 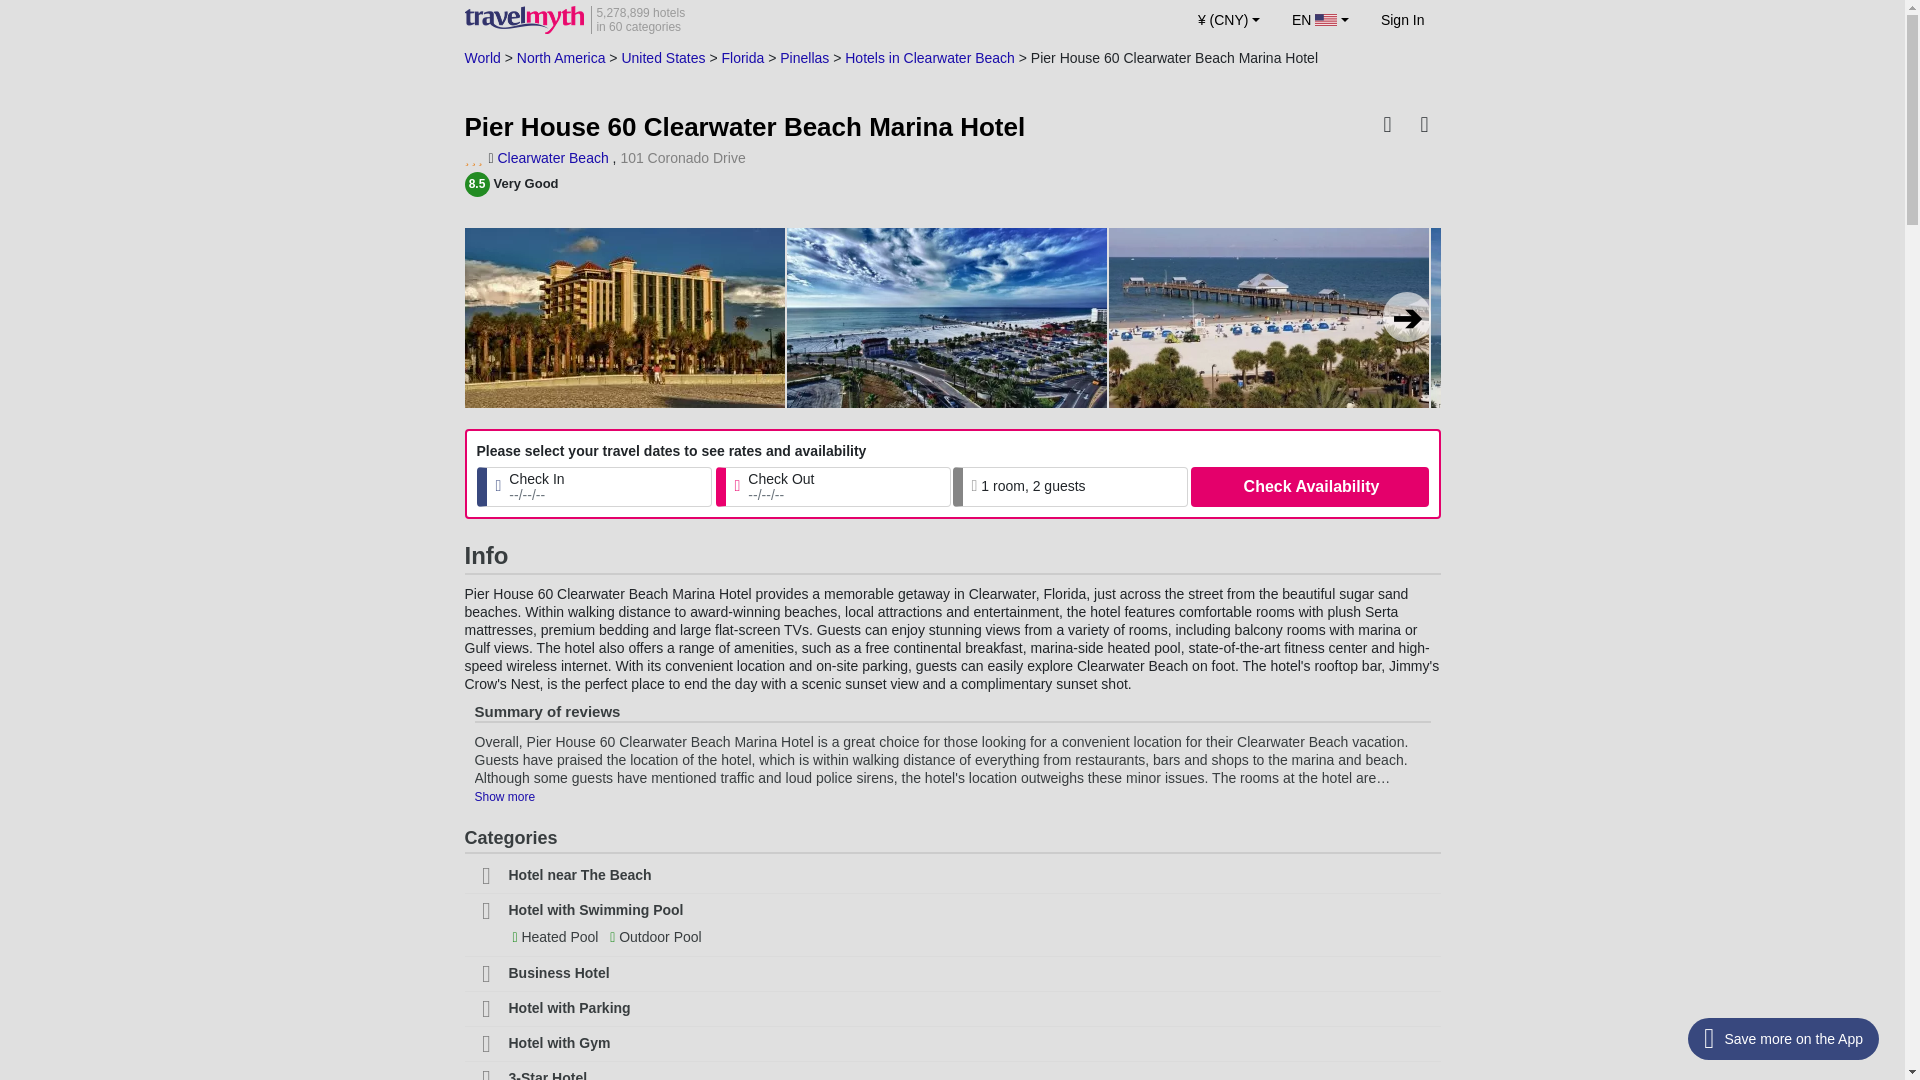 What do you see at coordinates (742, 57) in the screenshot?
I see `World` at bounding box center [742, 57].